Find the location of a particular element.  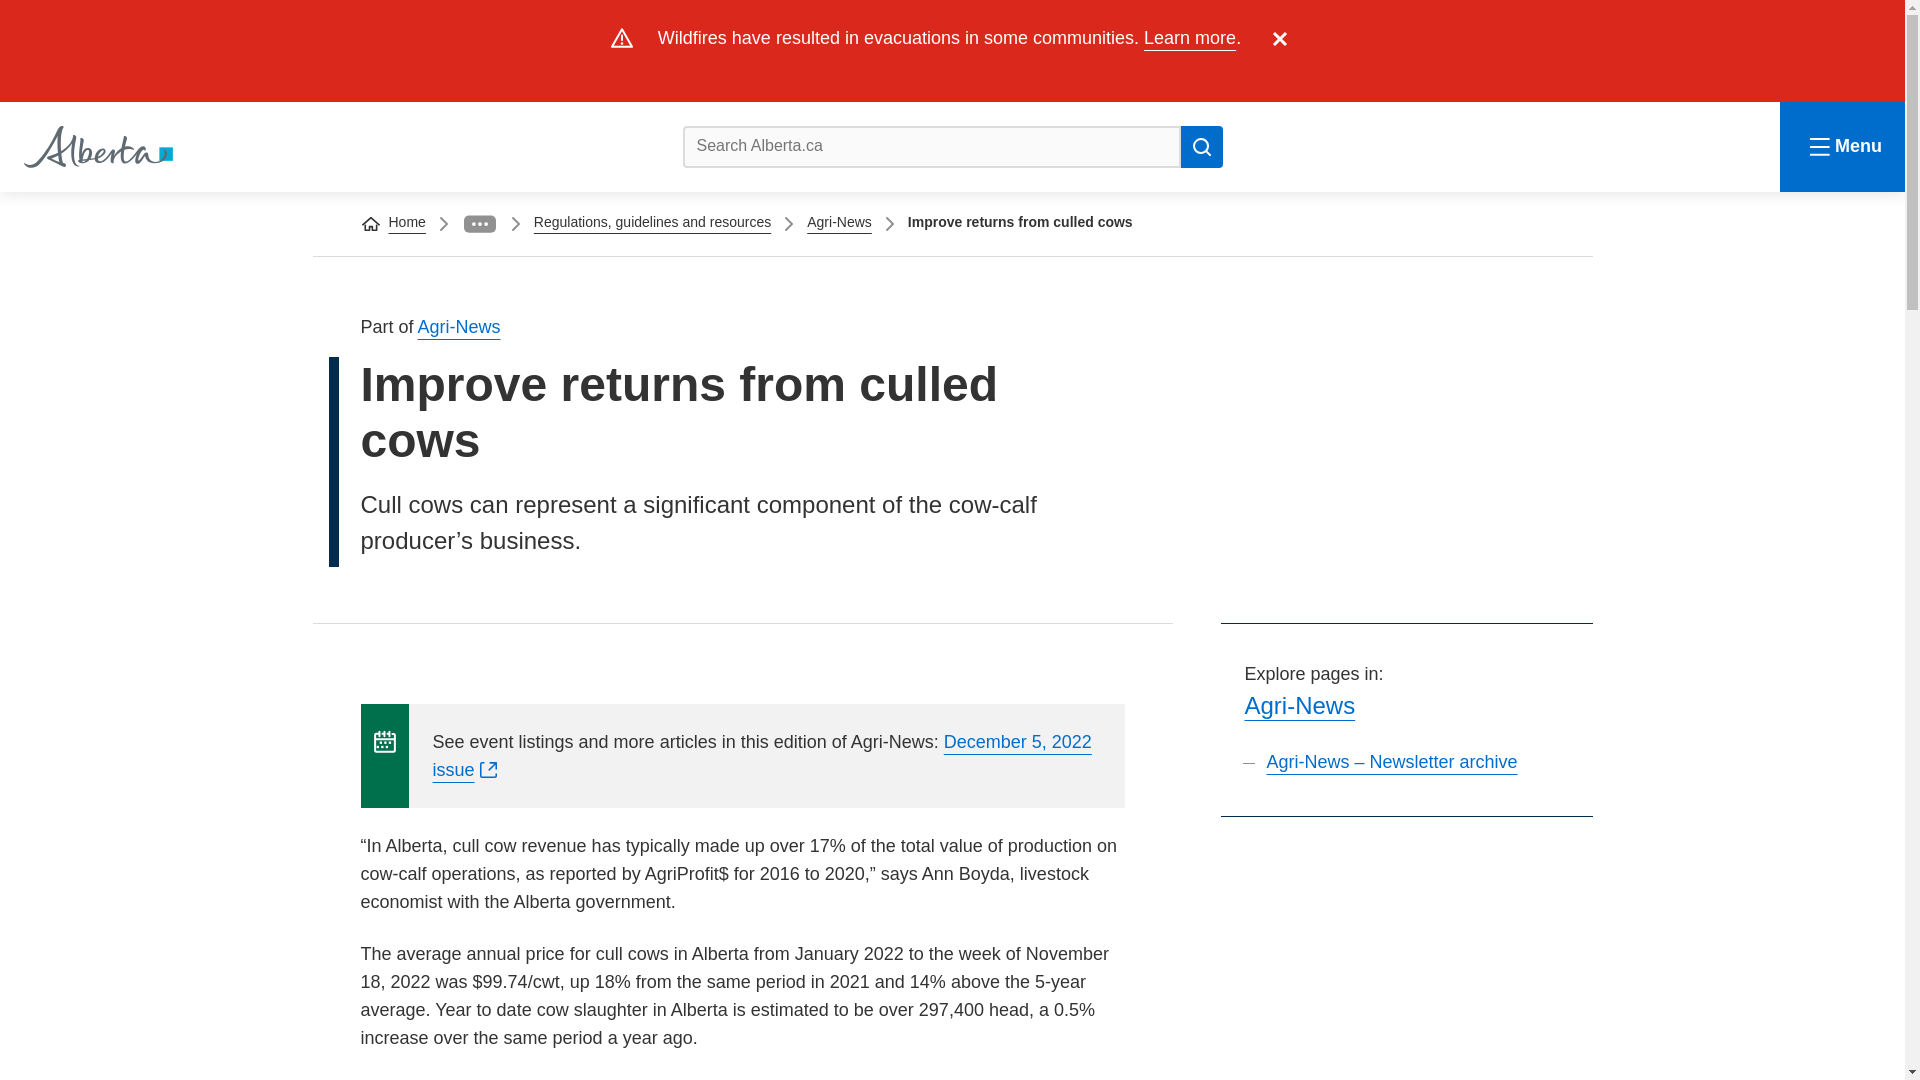

Regulations, guidelines and resources is located at coordinates (652, 222).